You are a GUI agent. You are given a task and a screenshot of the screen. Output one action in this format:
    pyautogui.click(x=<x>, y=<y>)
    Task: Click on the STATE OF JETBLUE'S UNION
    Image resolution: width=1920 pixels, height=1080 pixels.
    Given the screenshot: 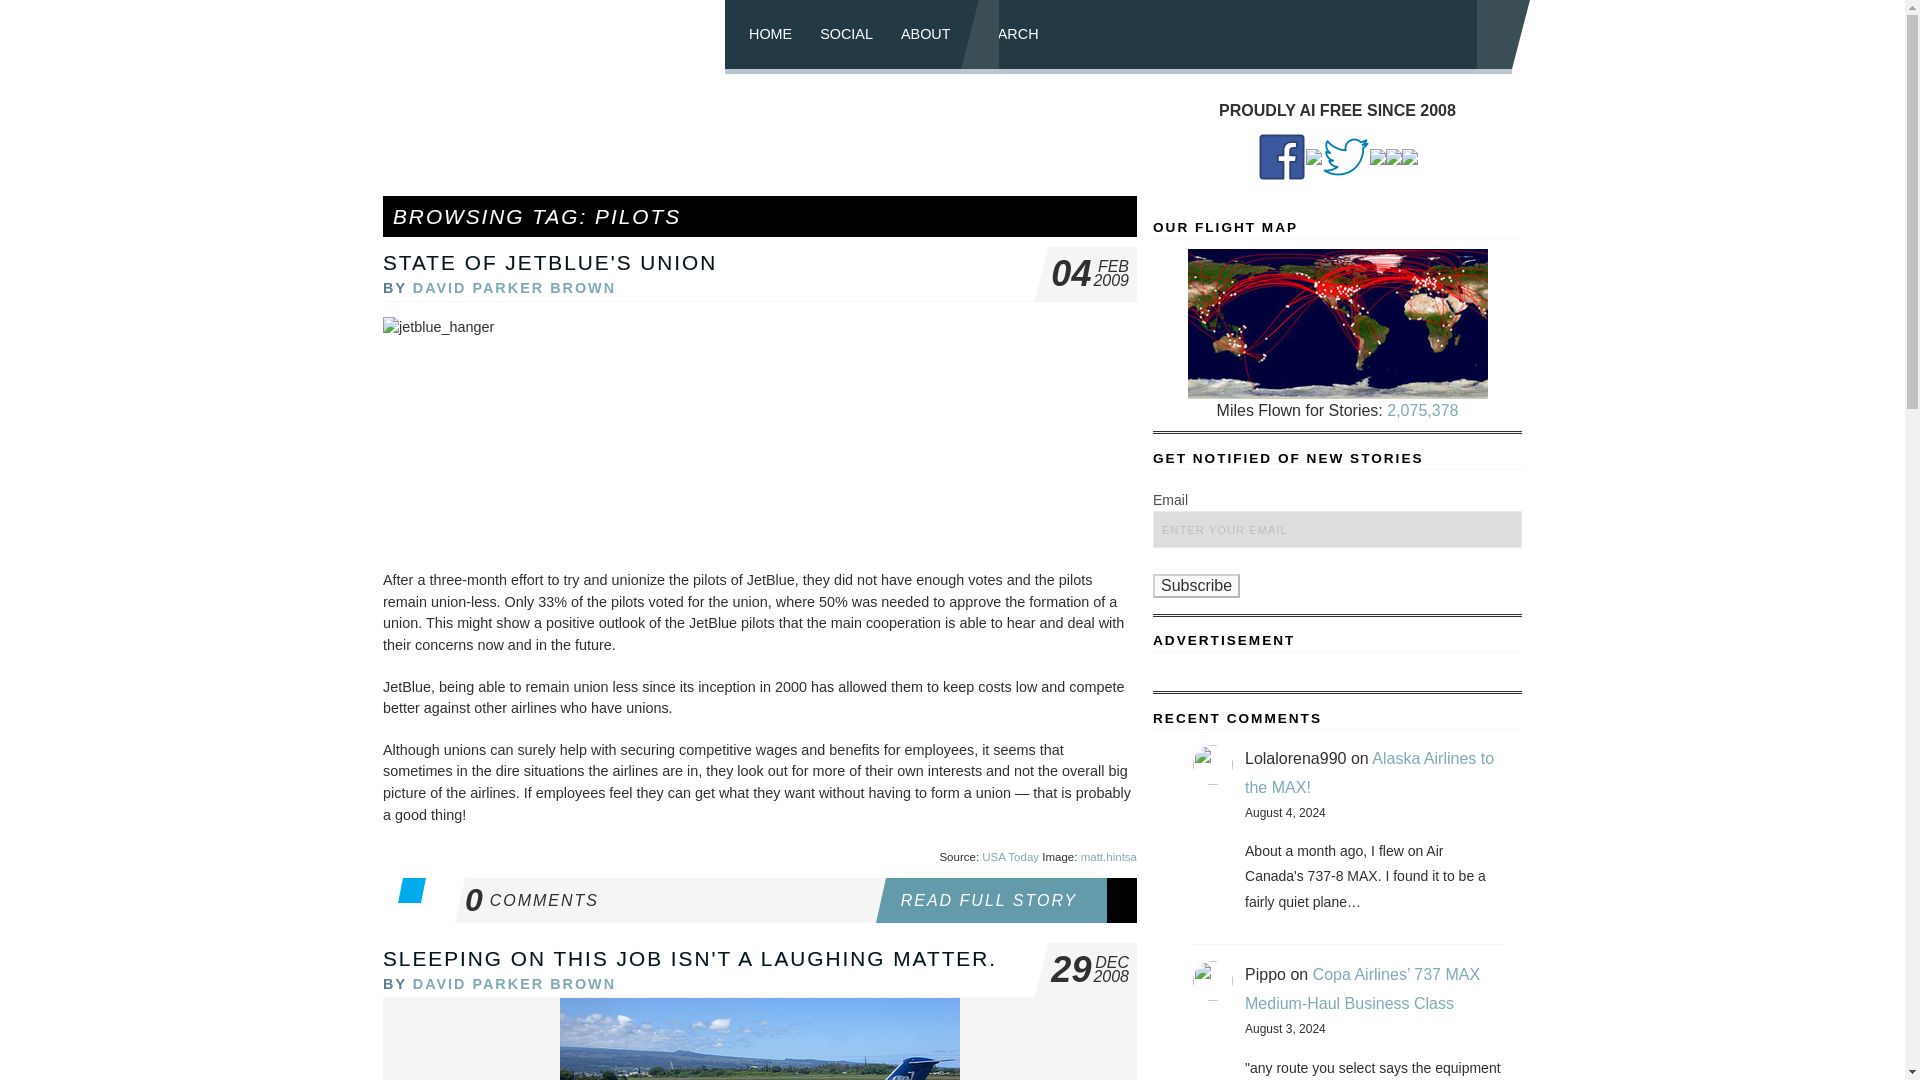 What is the action you would take?
    pyautogui.click(x=689, y=958)
    